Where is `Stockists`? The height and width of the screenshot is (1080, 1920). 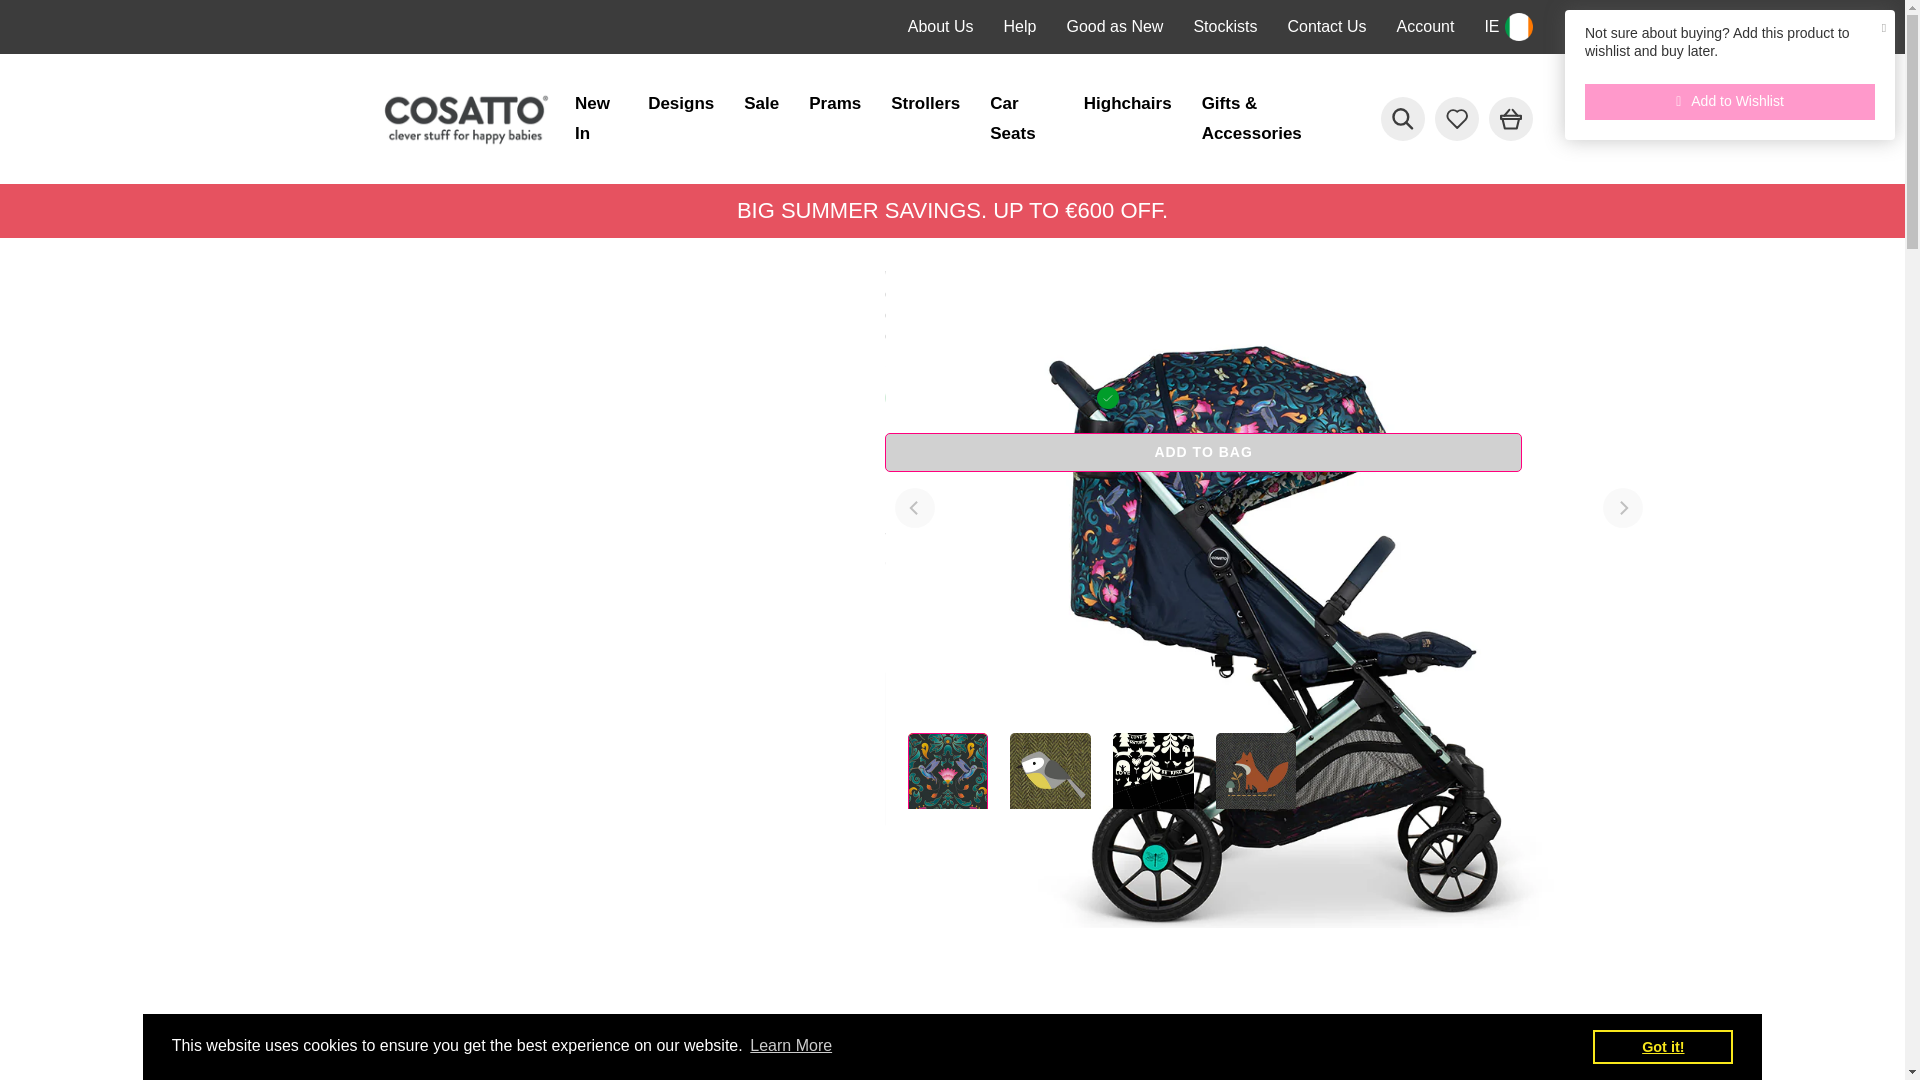
Stockists is located at coordinates (1224, 26).